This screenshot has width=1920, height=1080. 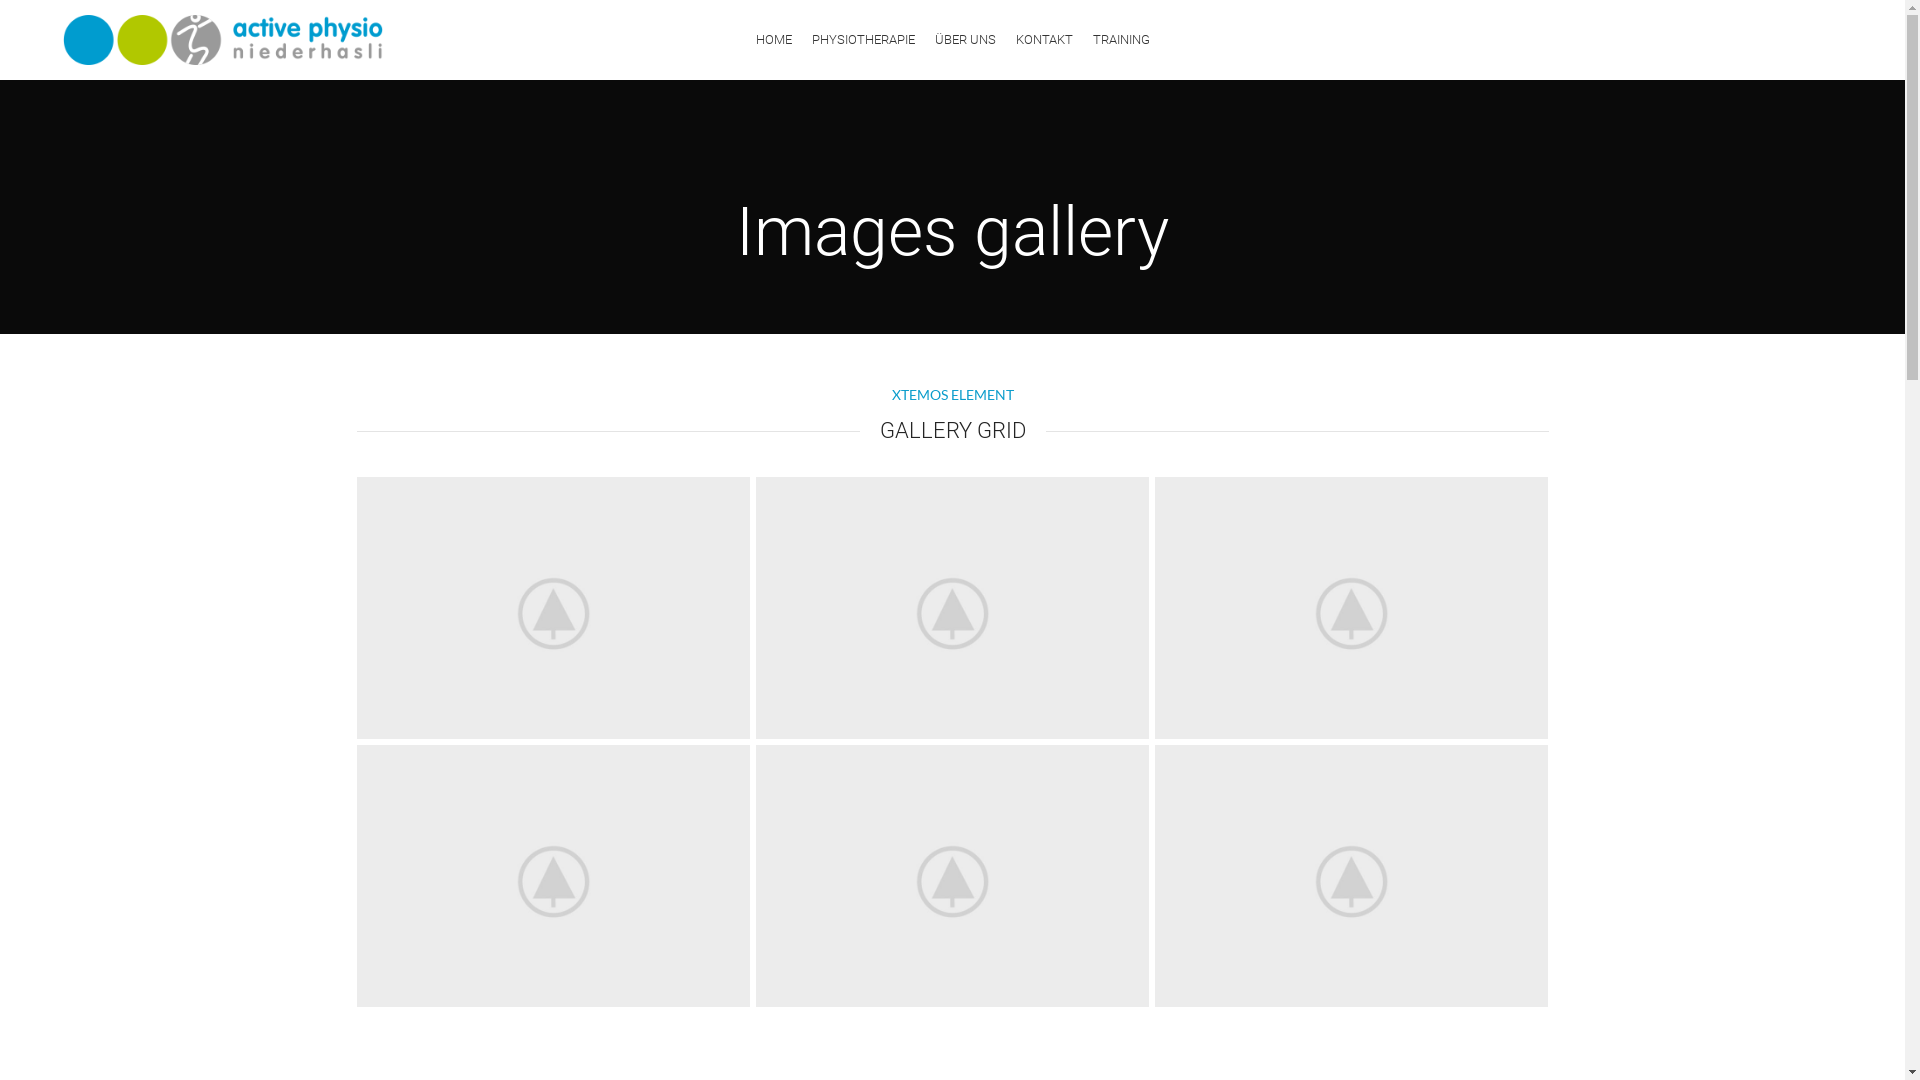 What do you see at coordinates (864, 40) in the screenshot?
I see `PHYSIOTHERAPIE` at bounding box center [864, 40].